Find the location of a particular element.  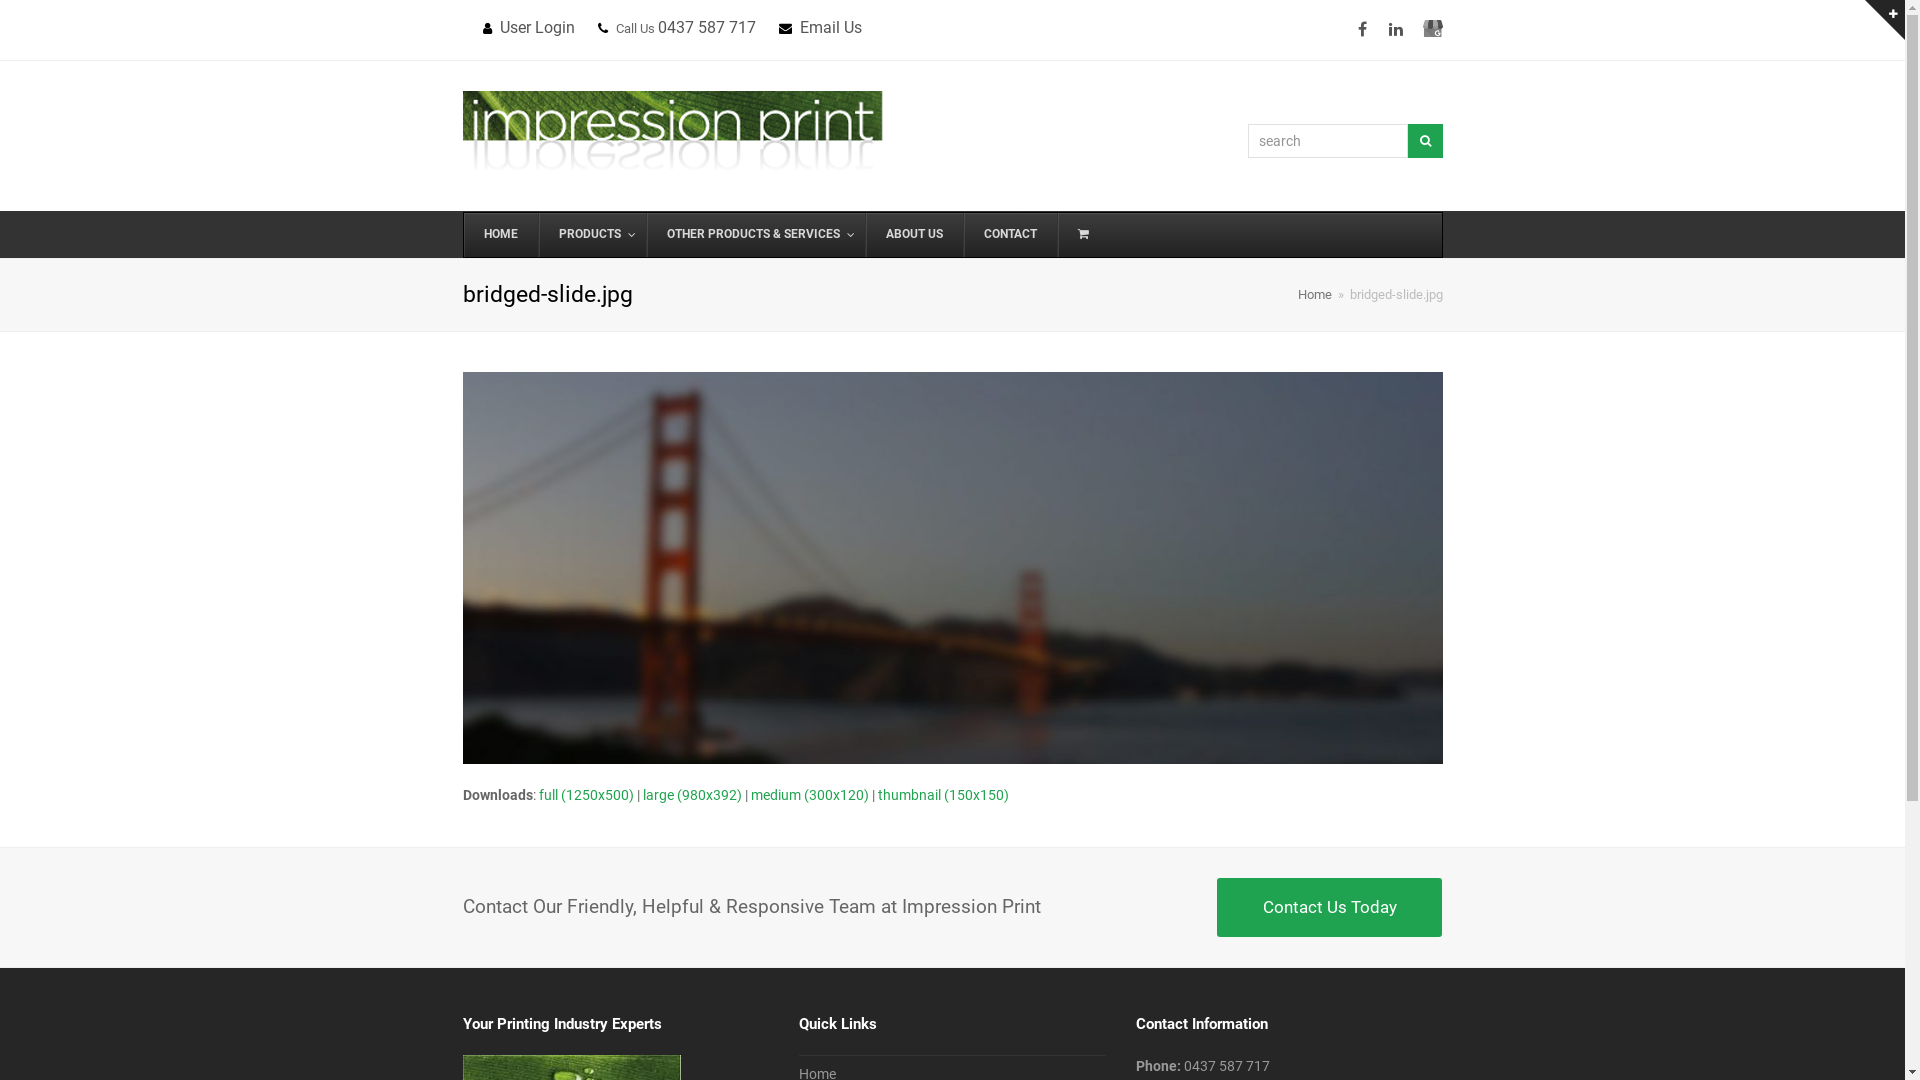

Email Us is located at coordinates (831, 28).